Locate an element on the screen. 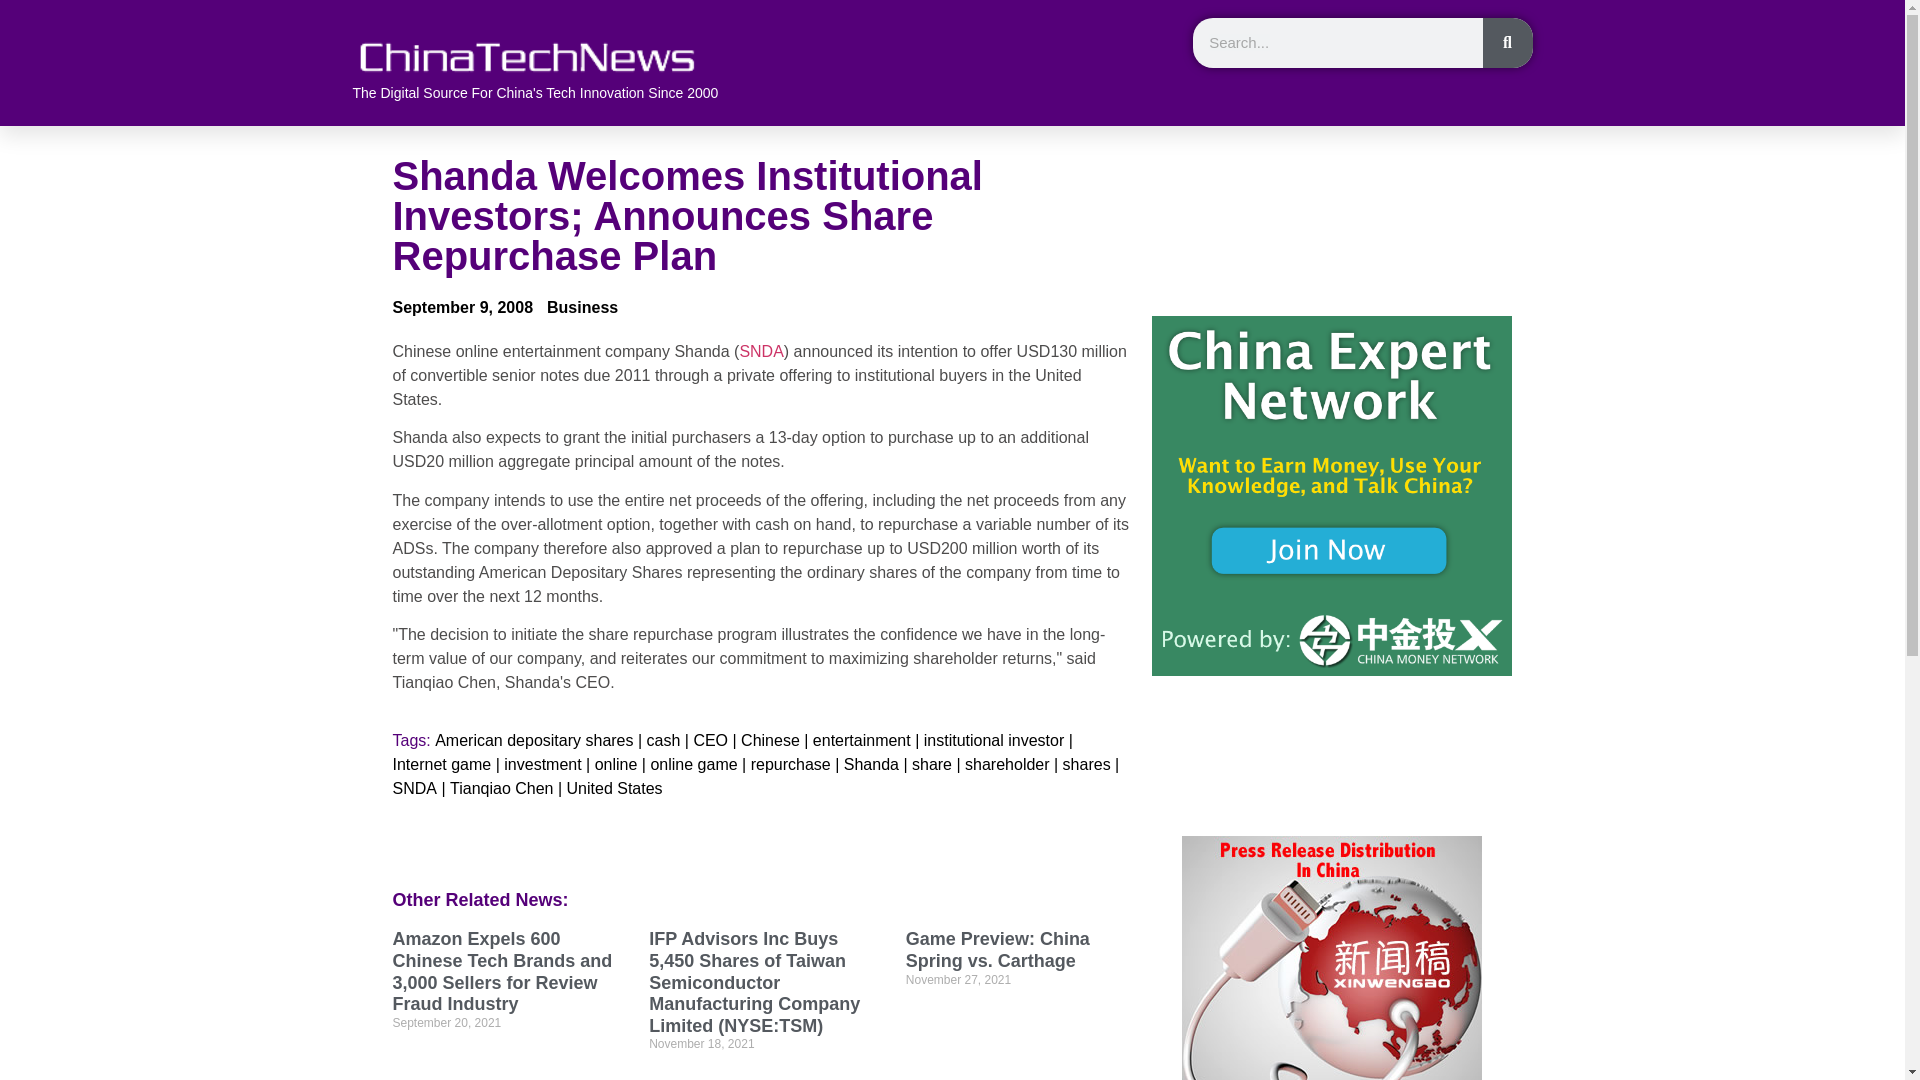  investment is located at coordinates (542, 764).